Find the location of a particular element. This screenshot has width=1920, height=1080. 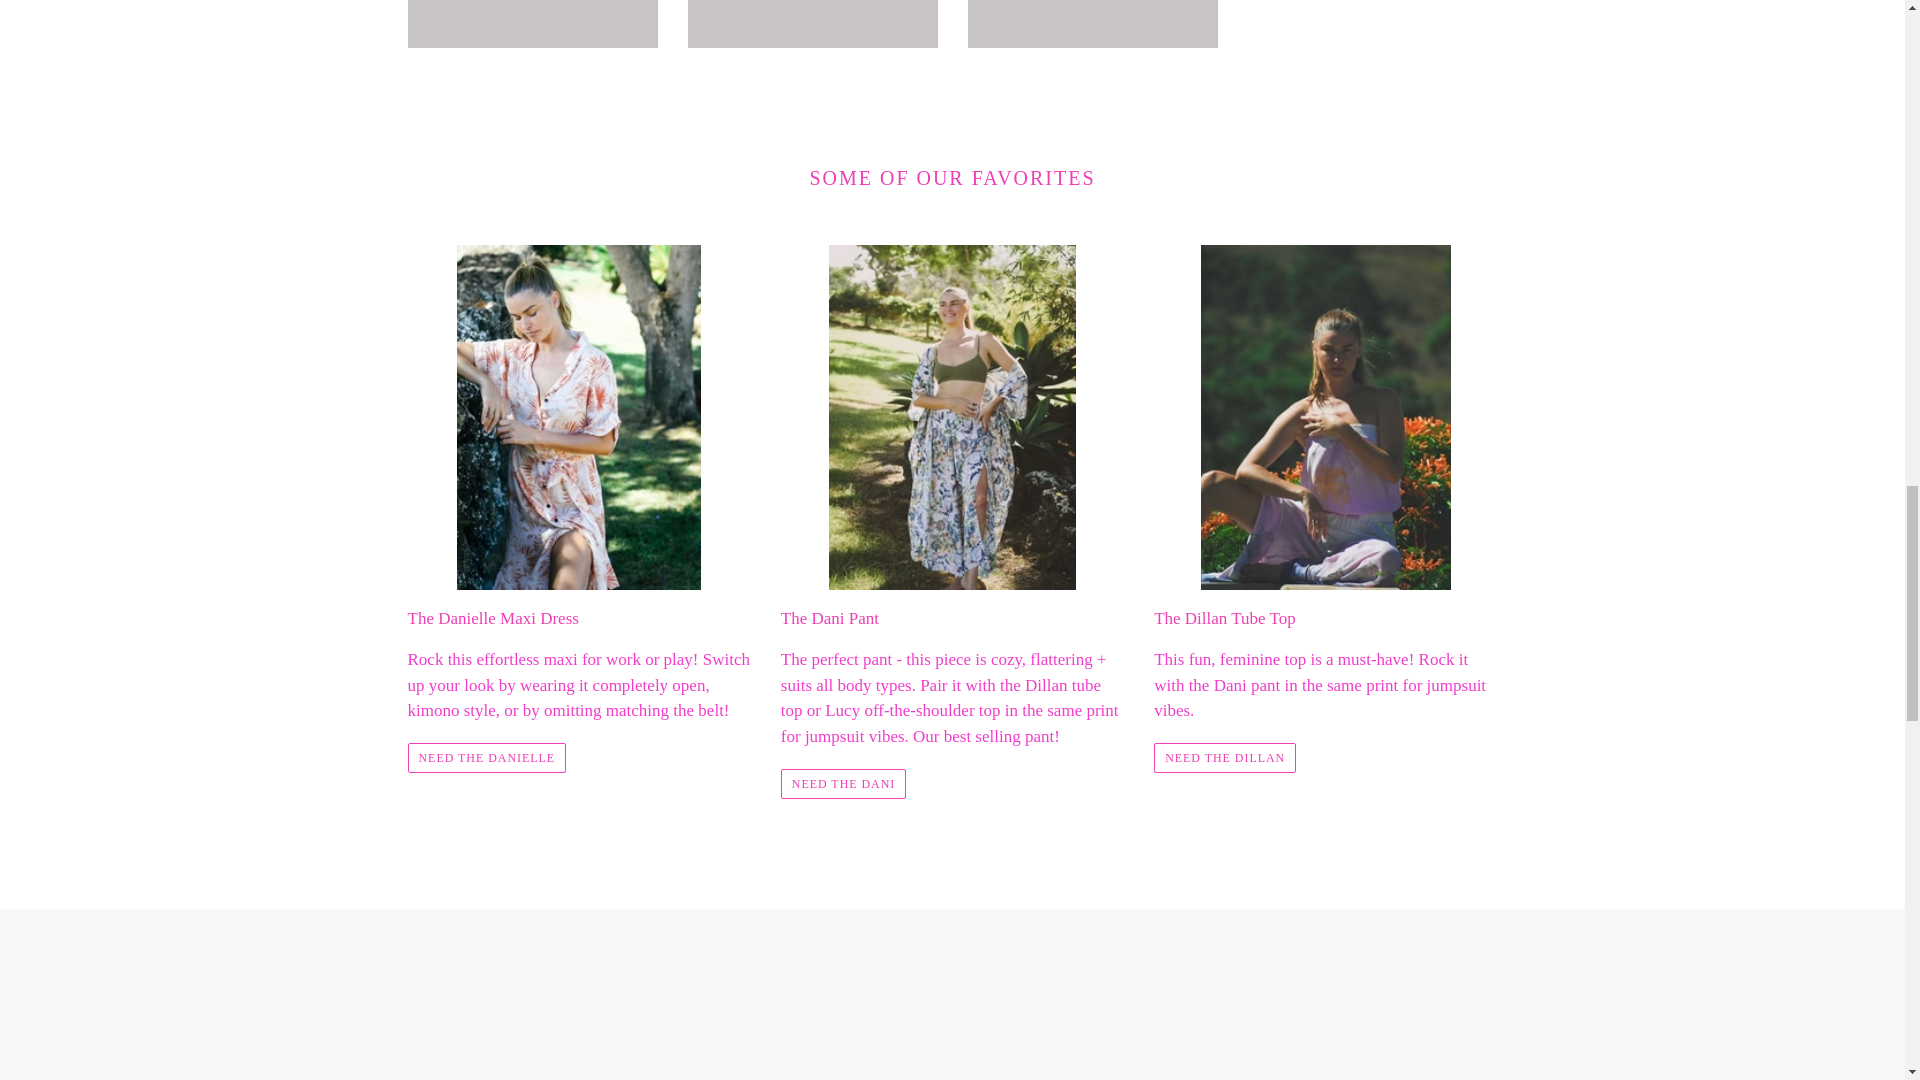

NEED THE DILLAN is located at coordinates (1224, 758).